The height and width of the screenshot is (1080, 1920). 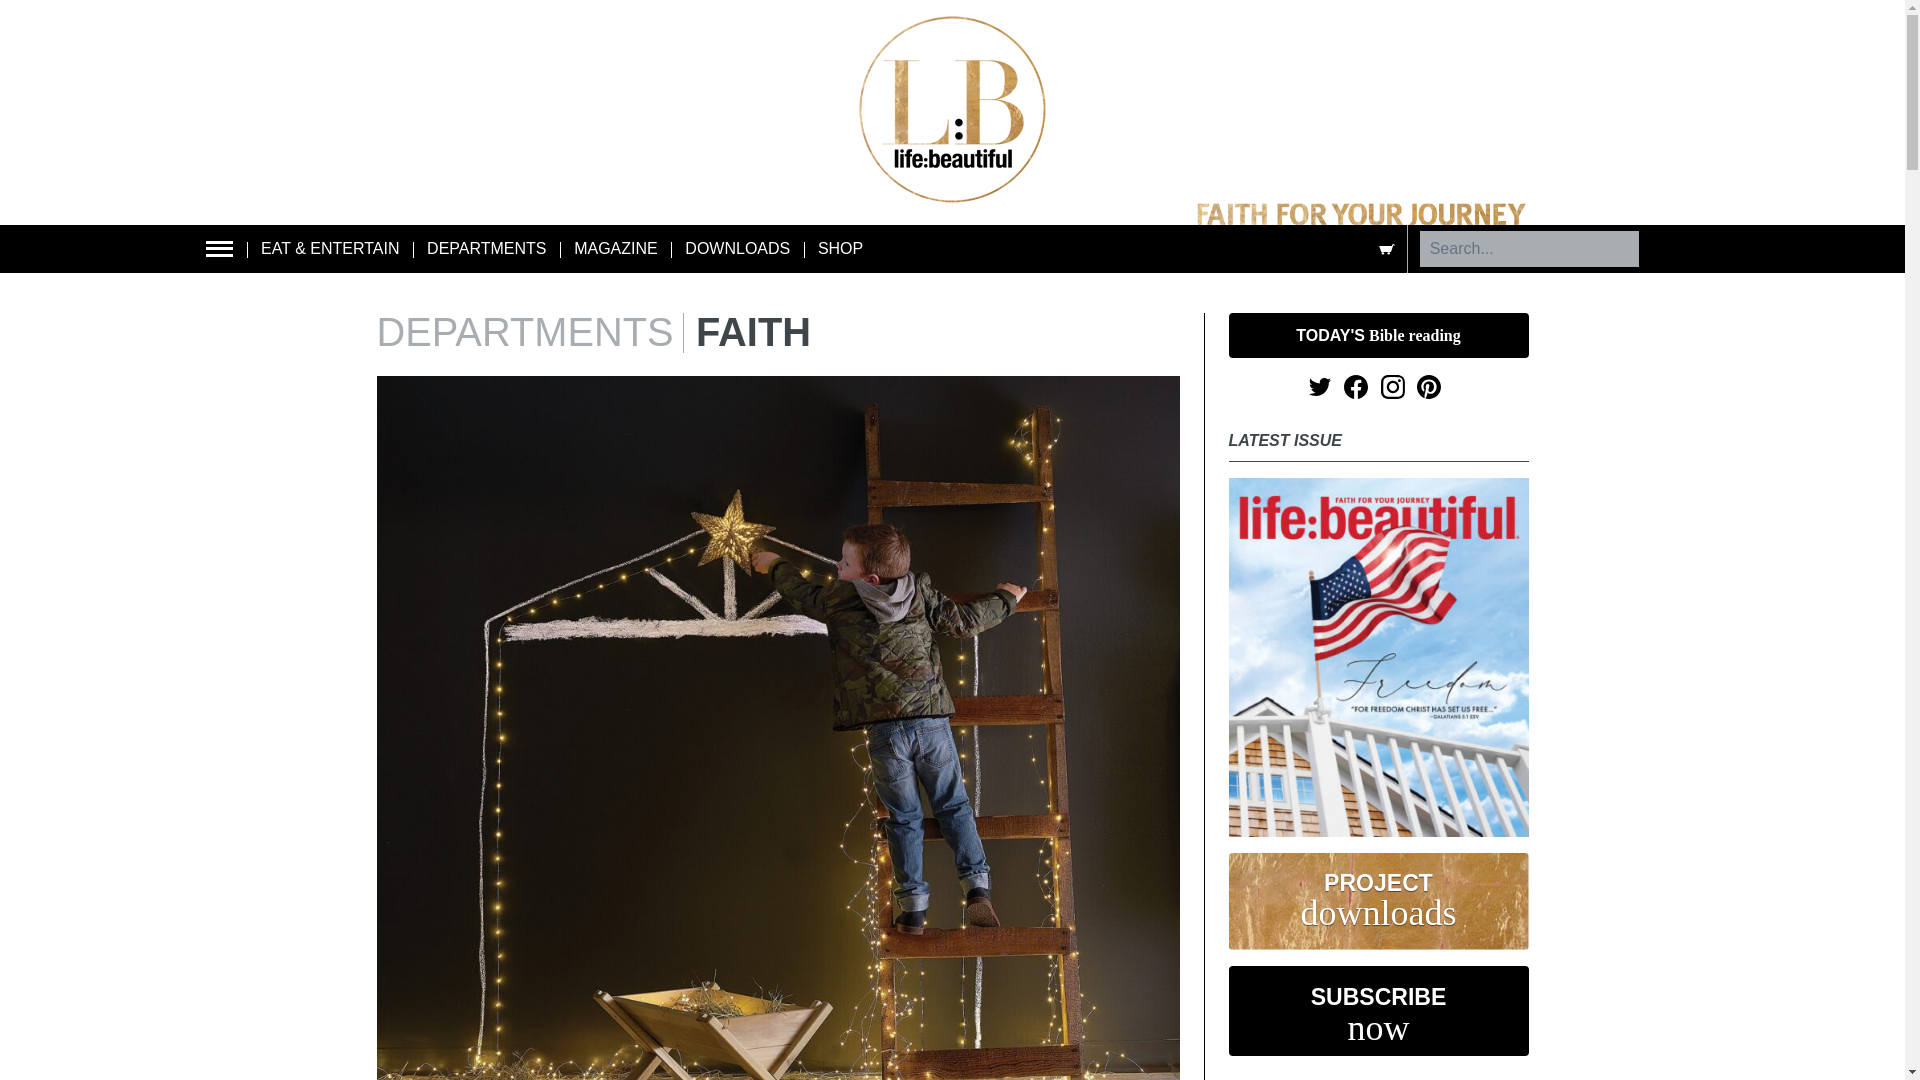 What do you see at coordinates (486, 248) in the screenshot?
I see `DEPARTMENTS` at bounding box center [486, 248].